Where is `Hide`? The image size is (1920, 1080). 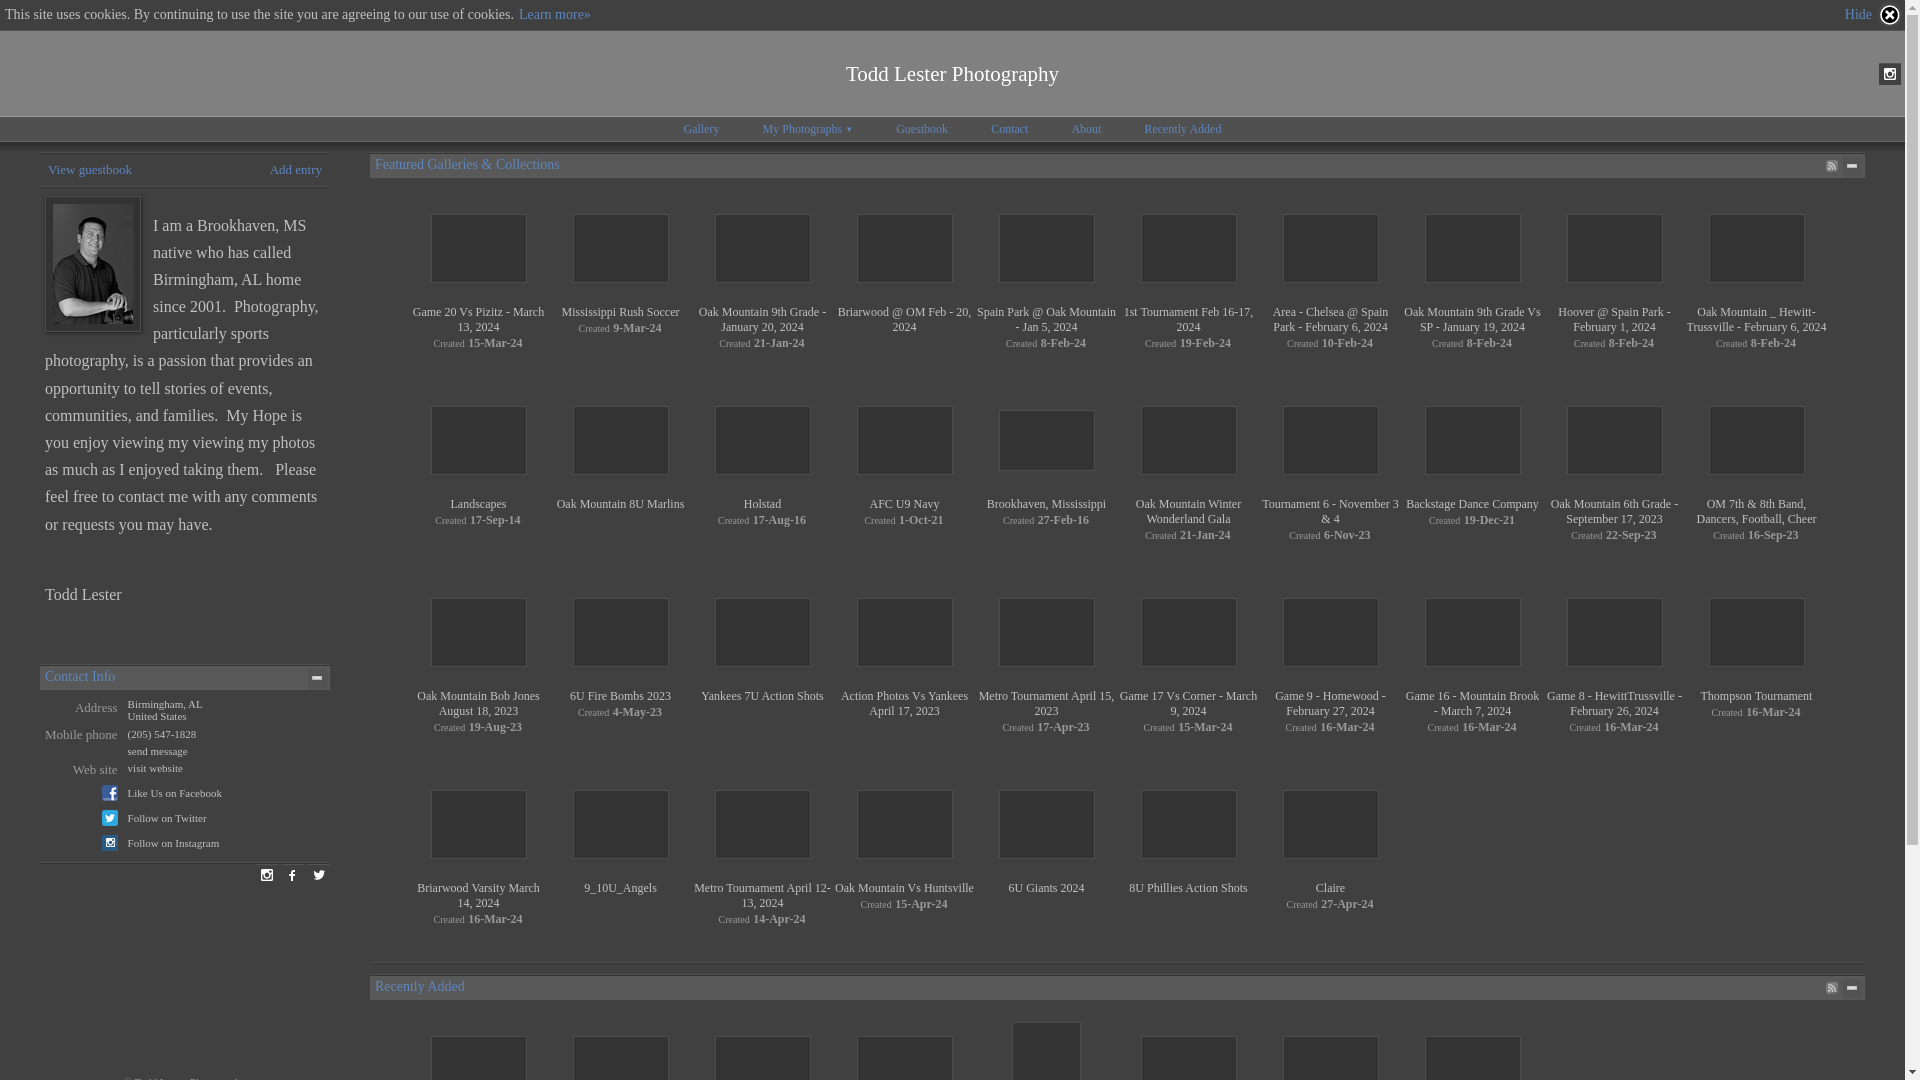
Hide is located at coordinates (1874, 15).